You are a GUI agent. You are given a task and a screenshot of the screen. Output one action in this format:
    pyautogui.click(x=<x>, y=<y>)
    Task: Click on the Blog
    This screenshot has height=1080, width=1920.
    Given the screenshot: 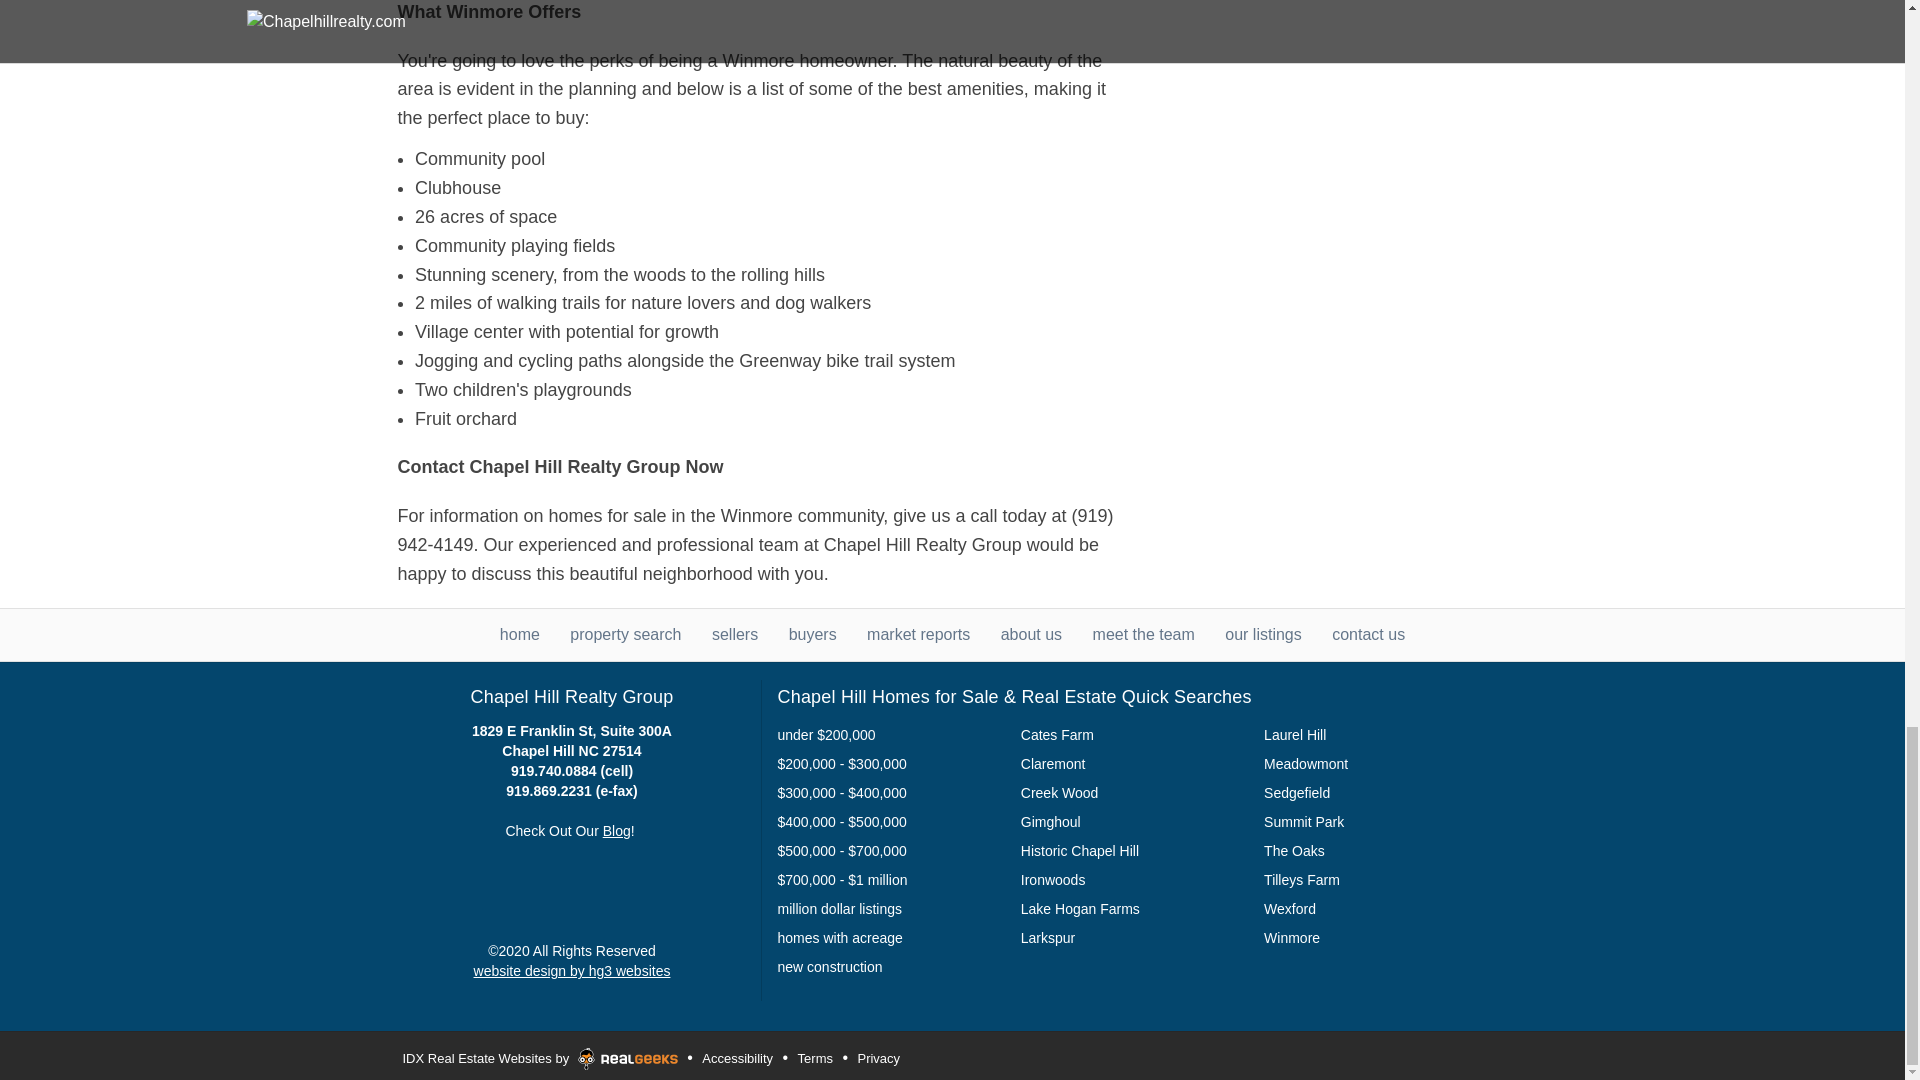 What is the action you would take?
    pyautogui.click(x=616, y=830)
    